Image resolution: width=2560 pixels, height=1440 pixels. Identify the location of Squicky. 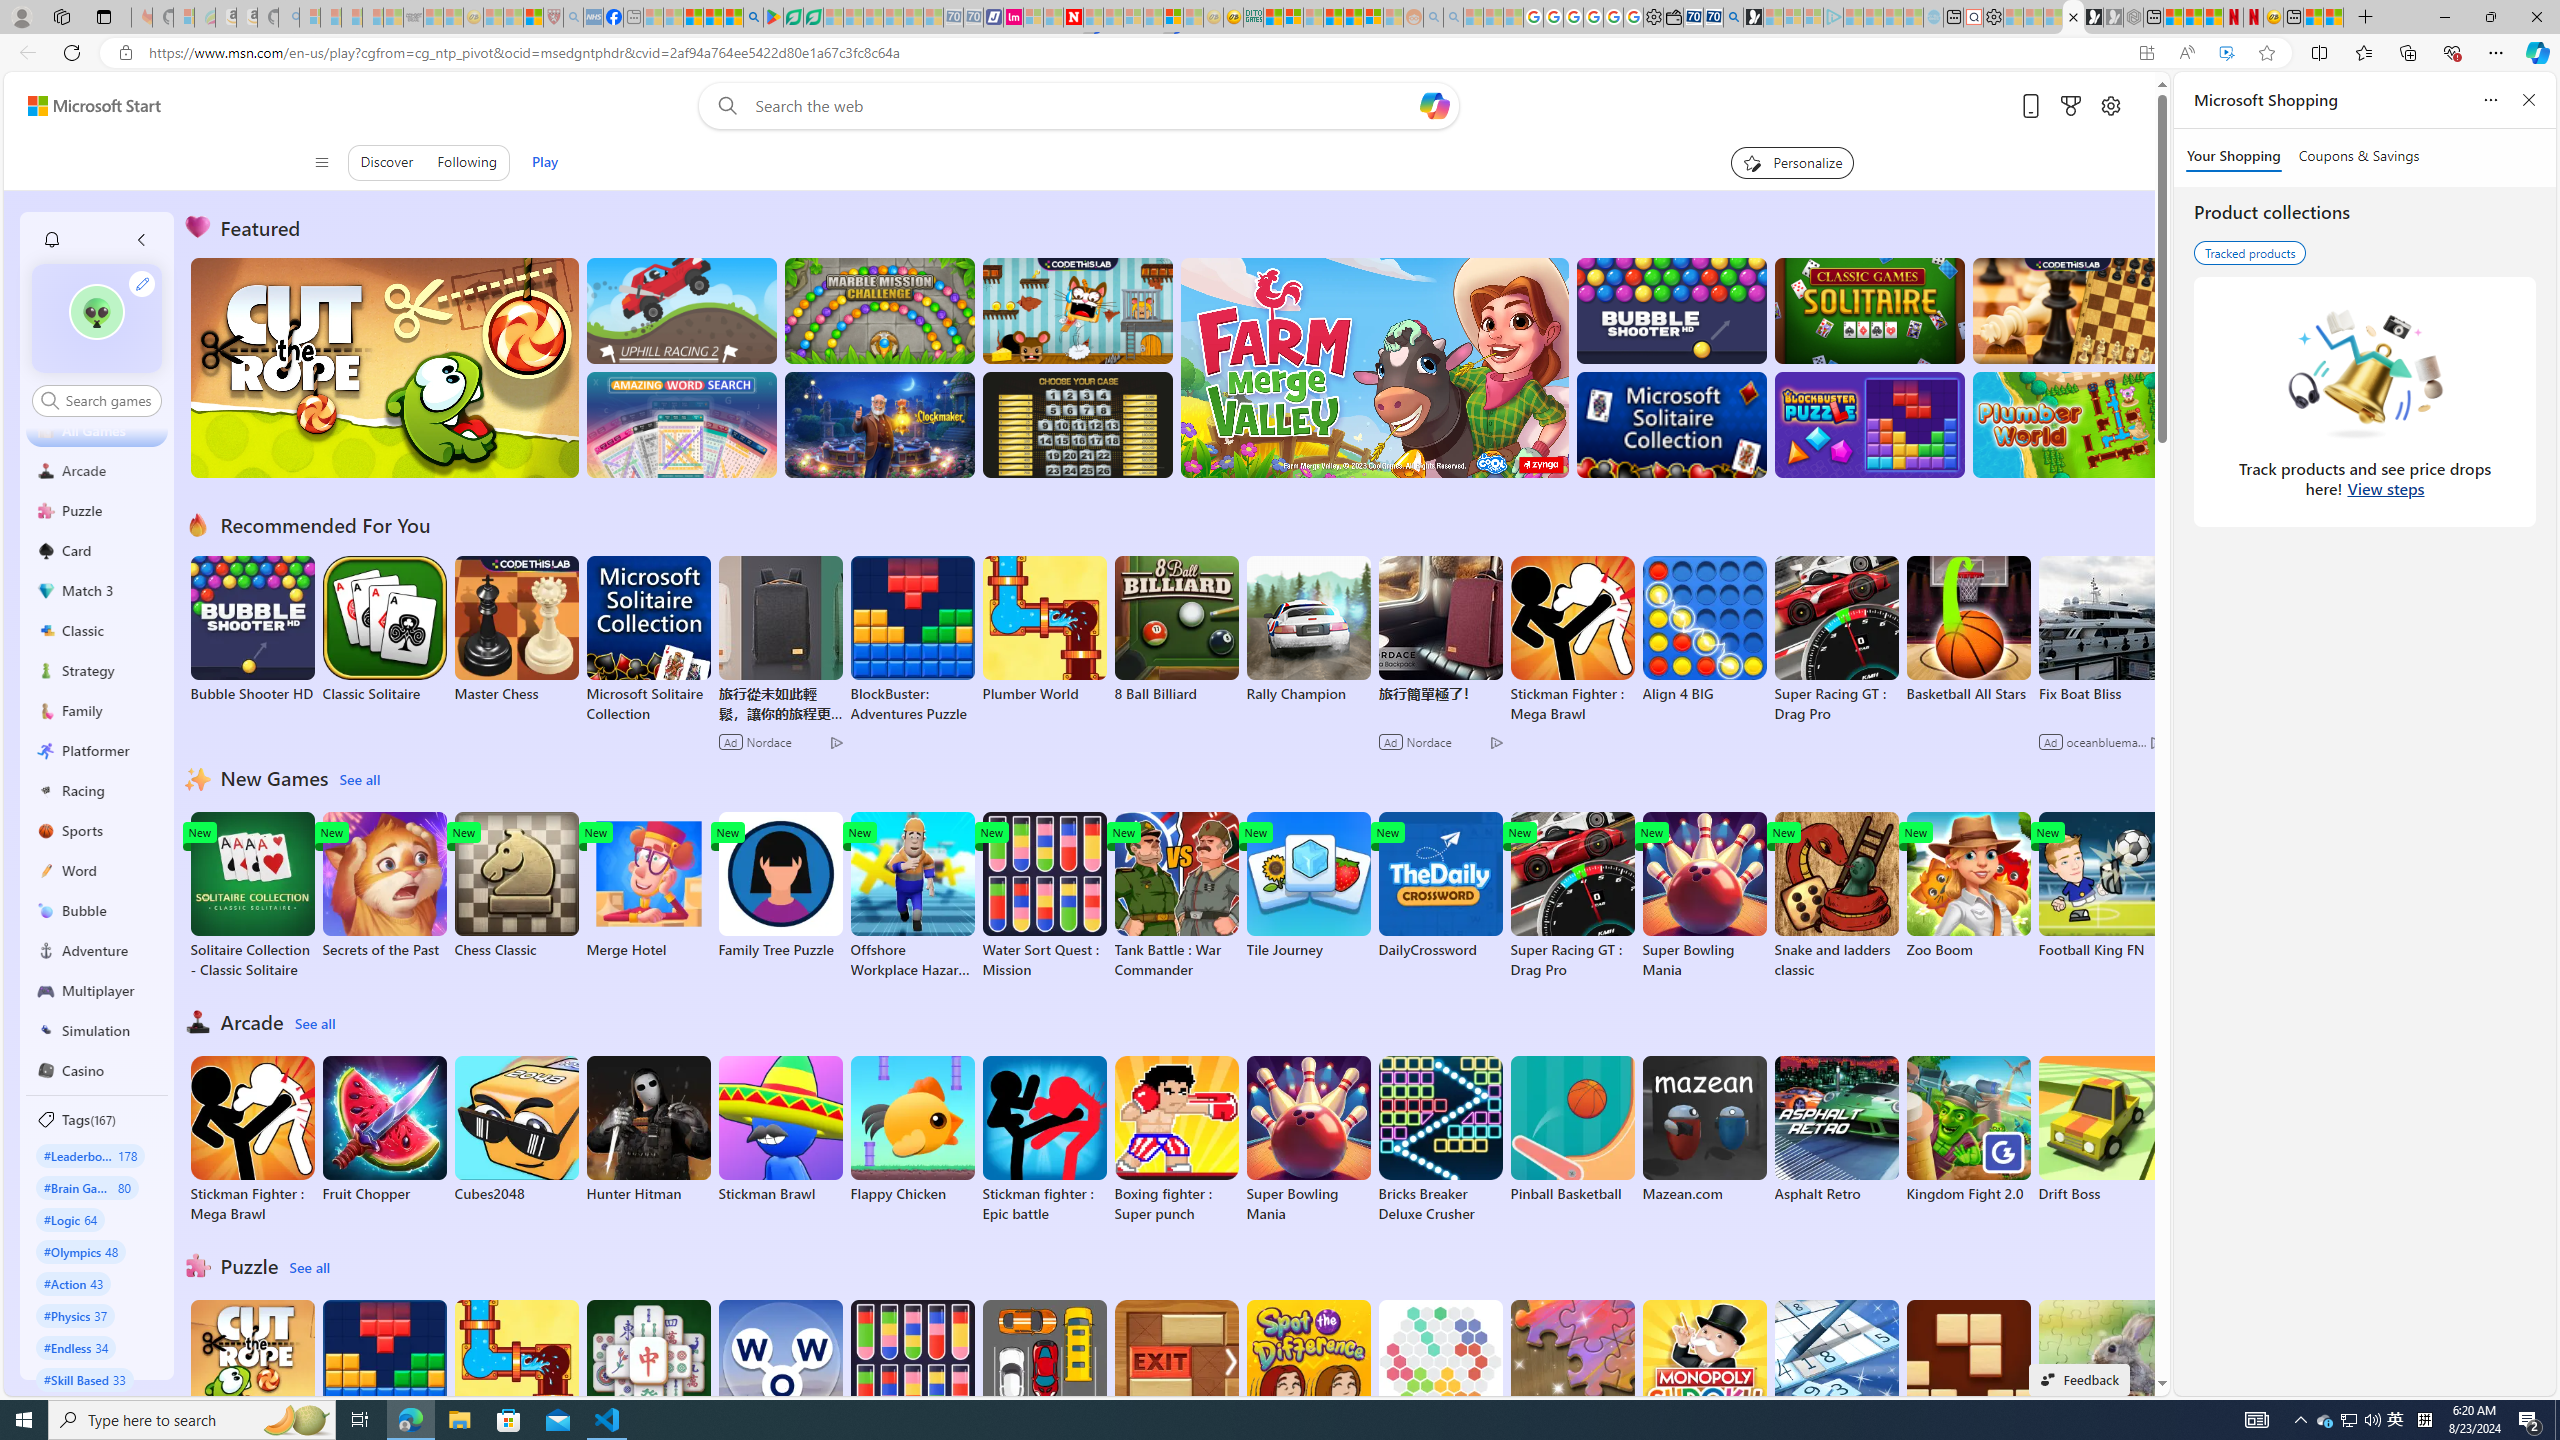
(1078, 310).